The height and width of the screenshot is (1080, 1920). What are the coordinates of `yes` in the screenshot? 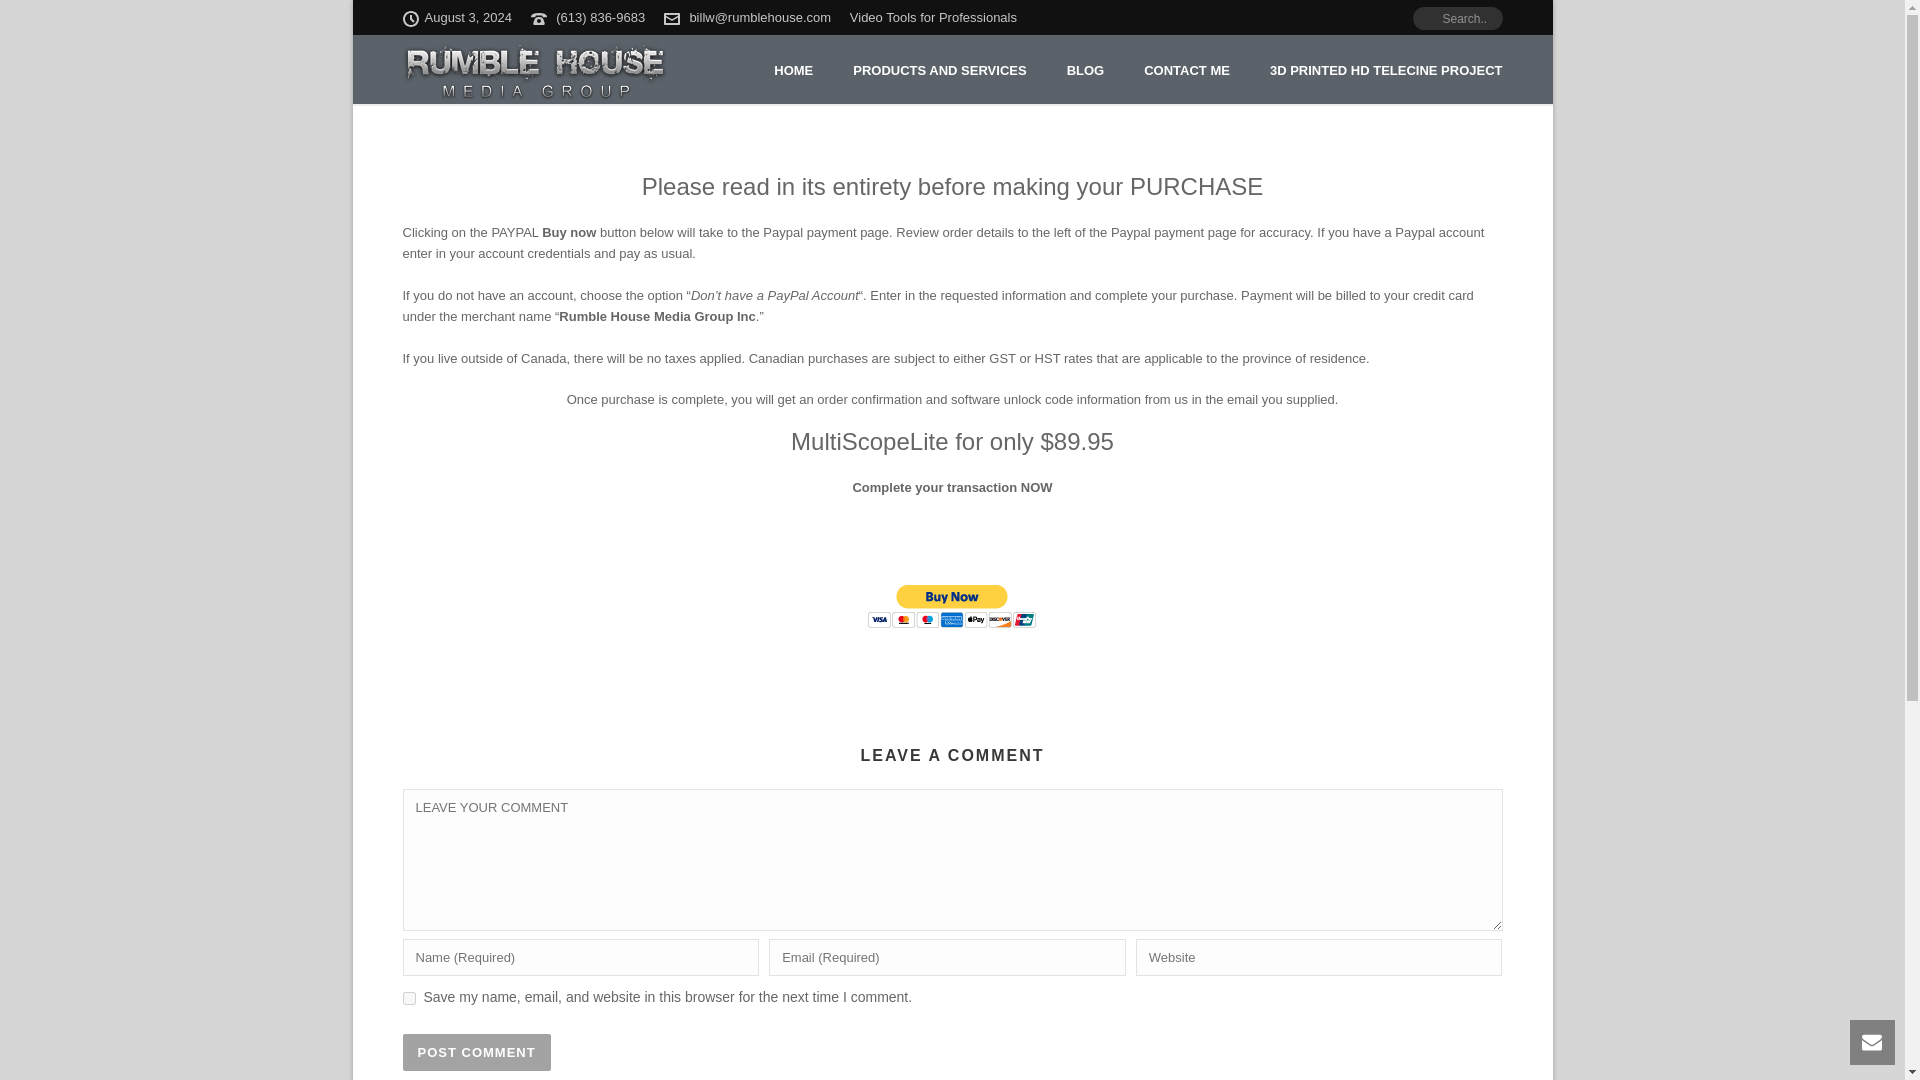 It's located at (408, 998).